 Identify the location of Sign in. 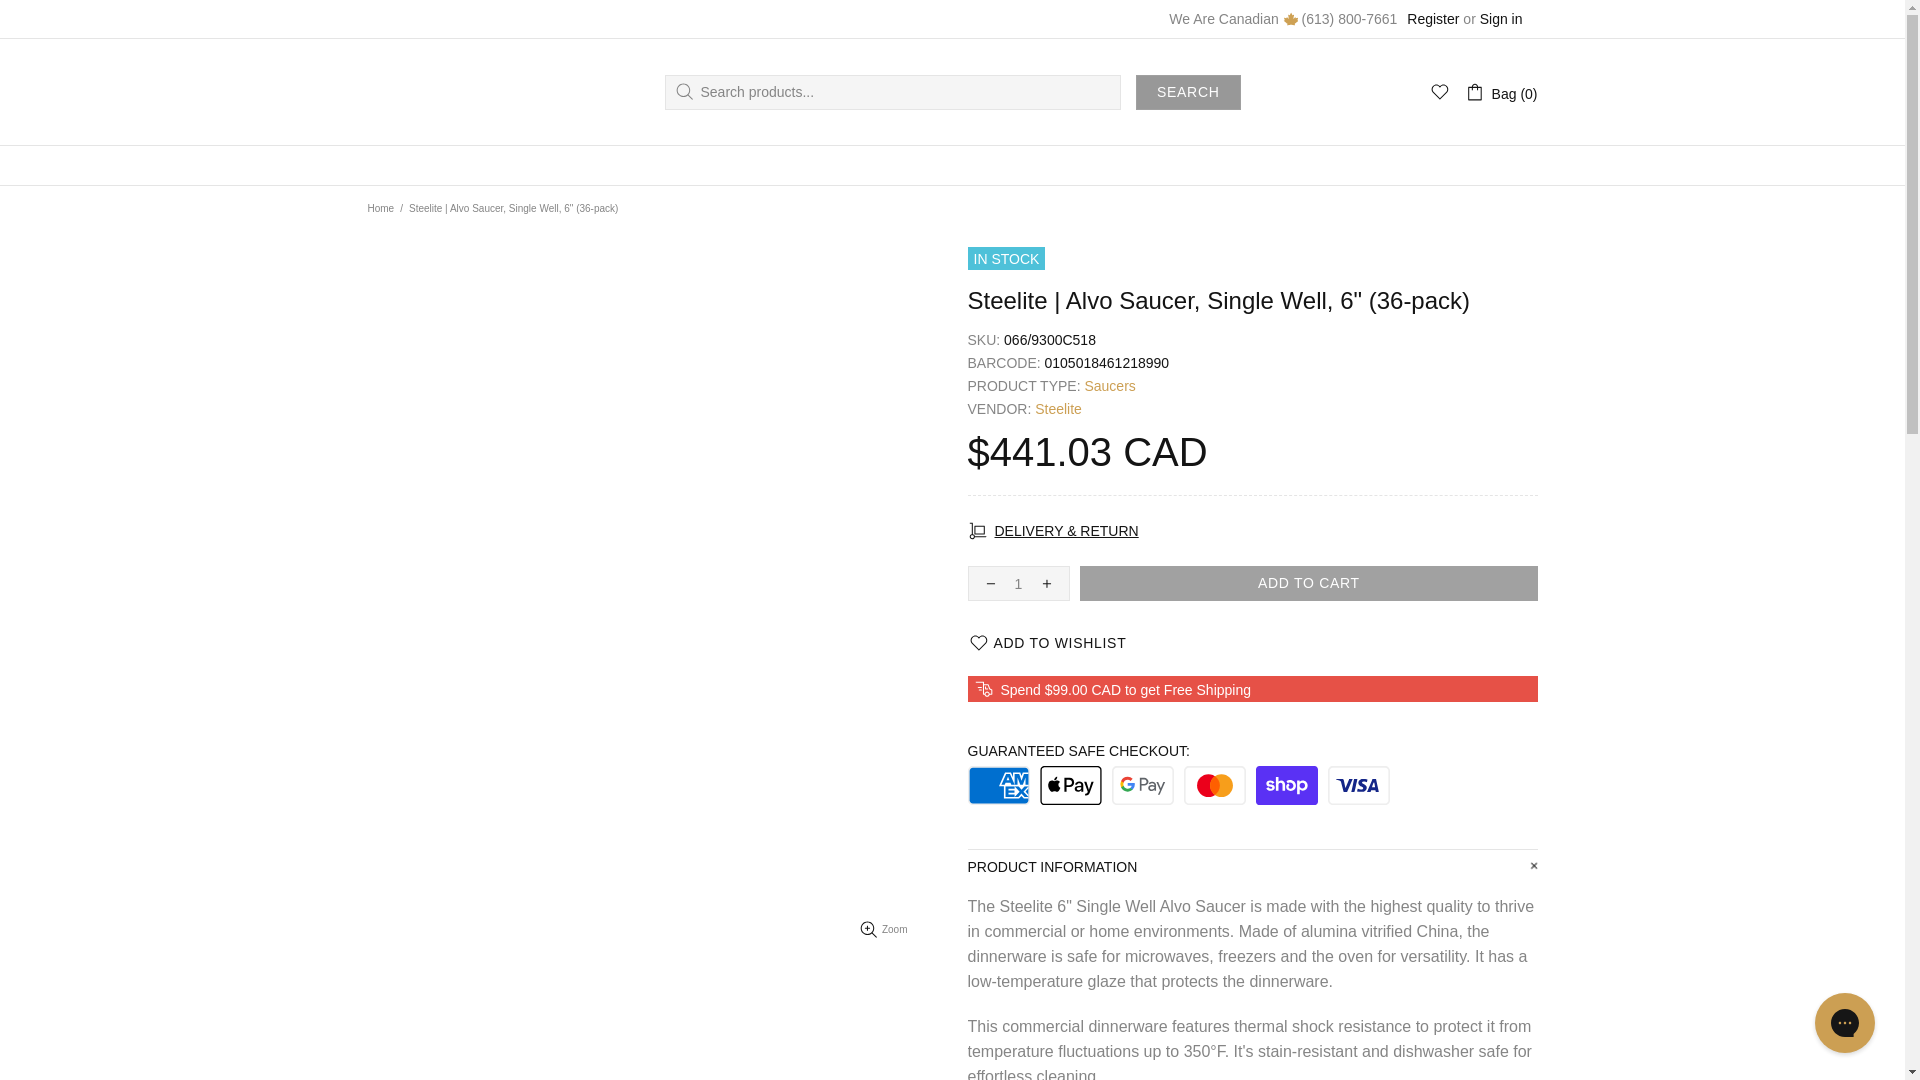
(1501, 18).